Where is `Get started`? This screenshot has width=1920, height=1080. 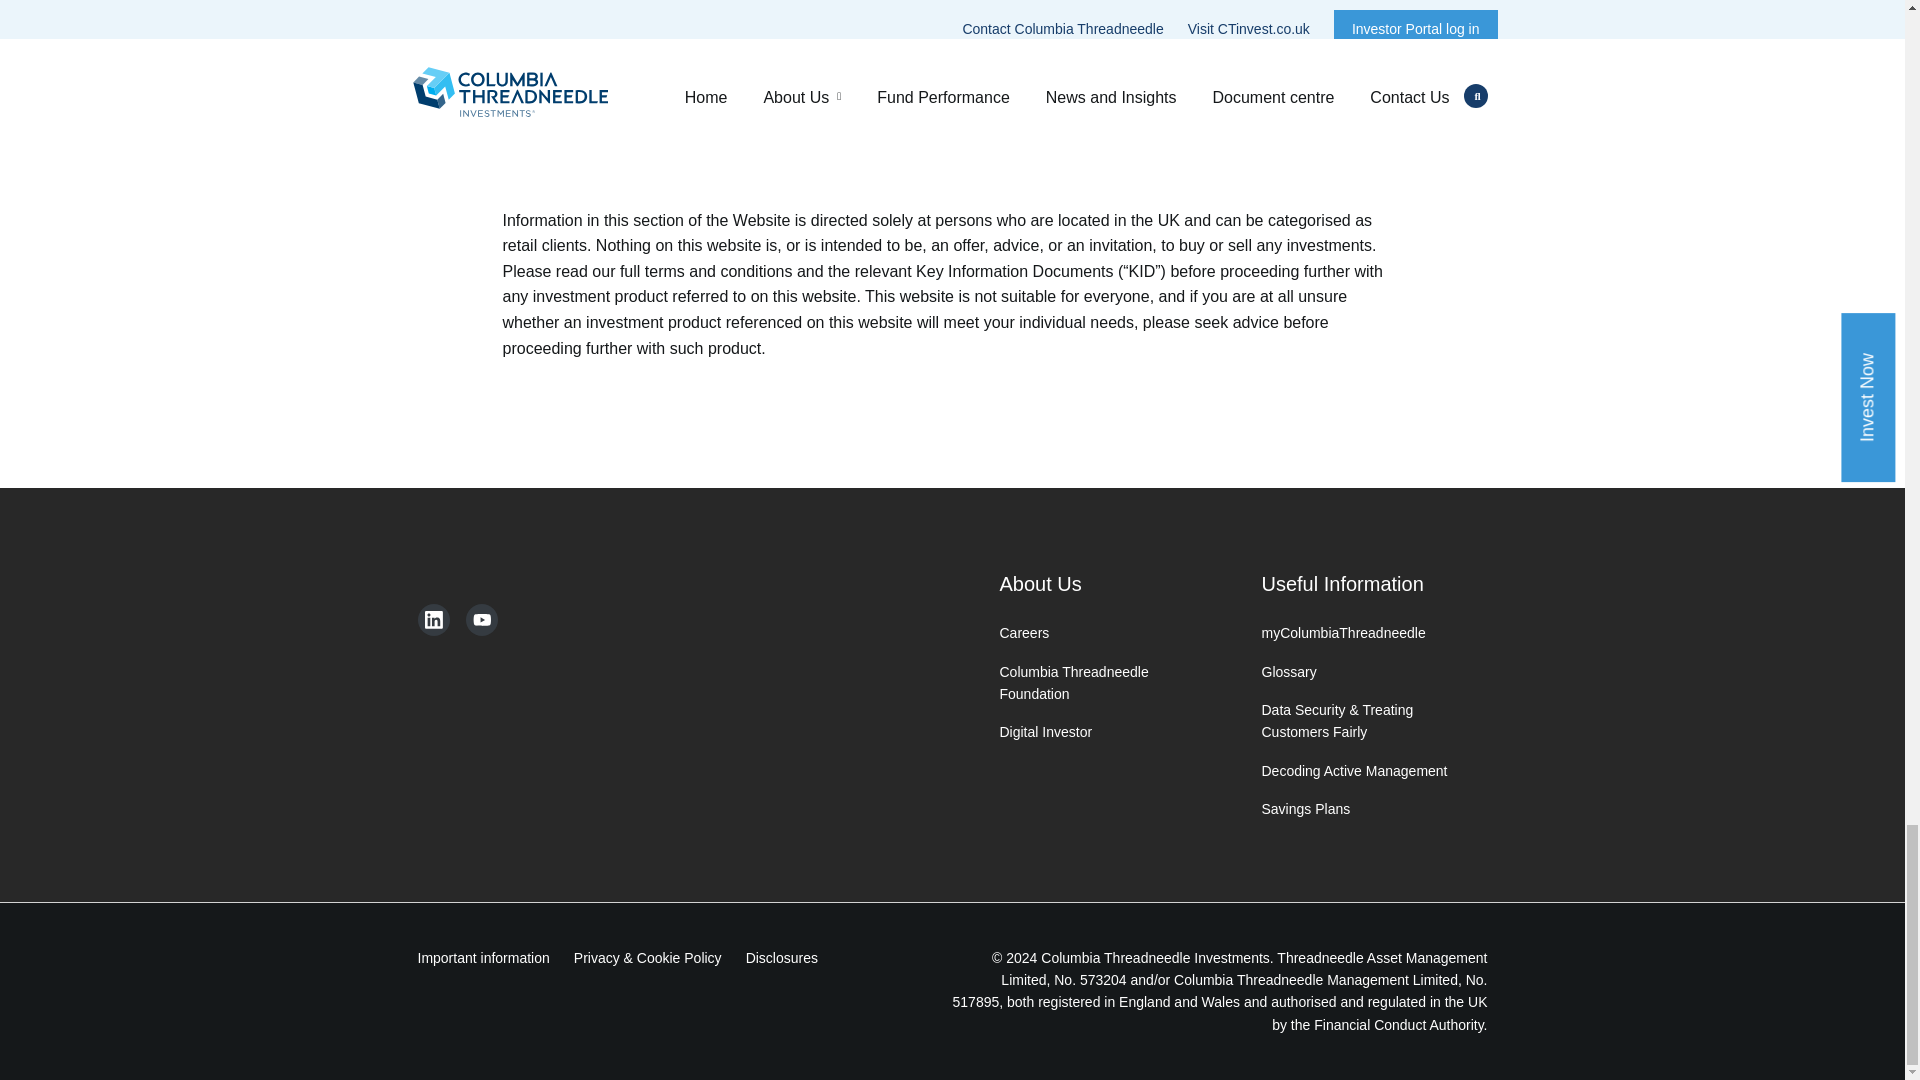 Get started is located at coordinates (1256, 36).